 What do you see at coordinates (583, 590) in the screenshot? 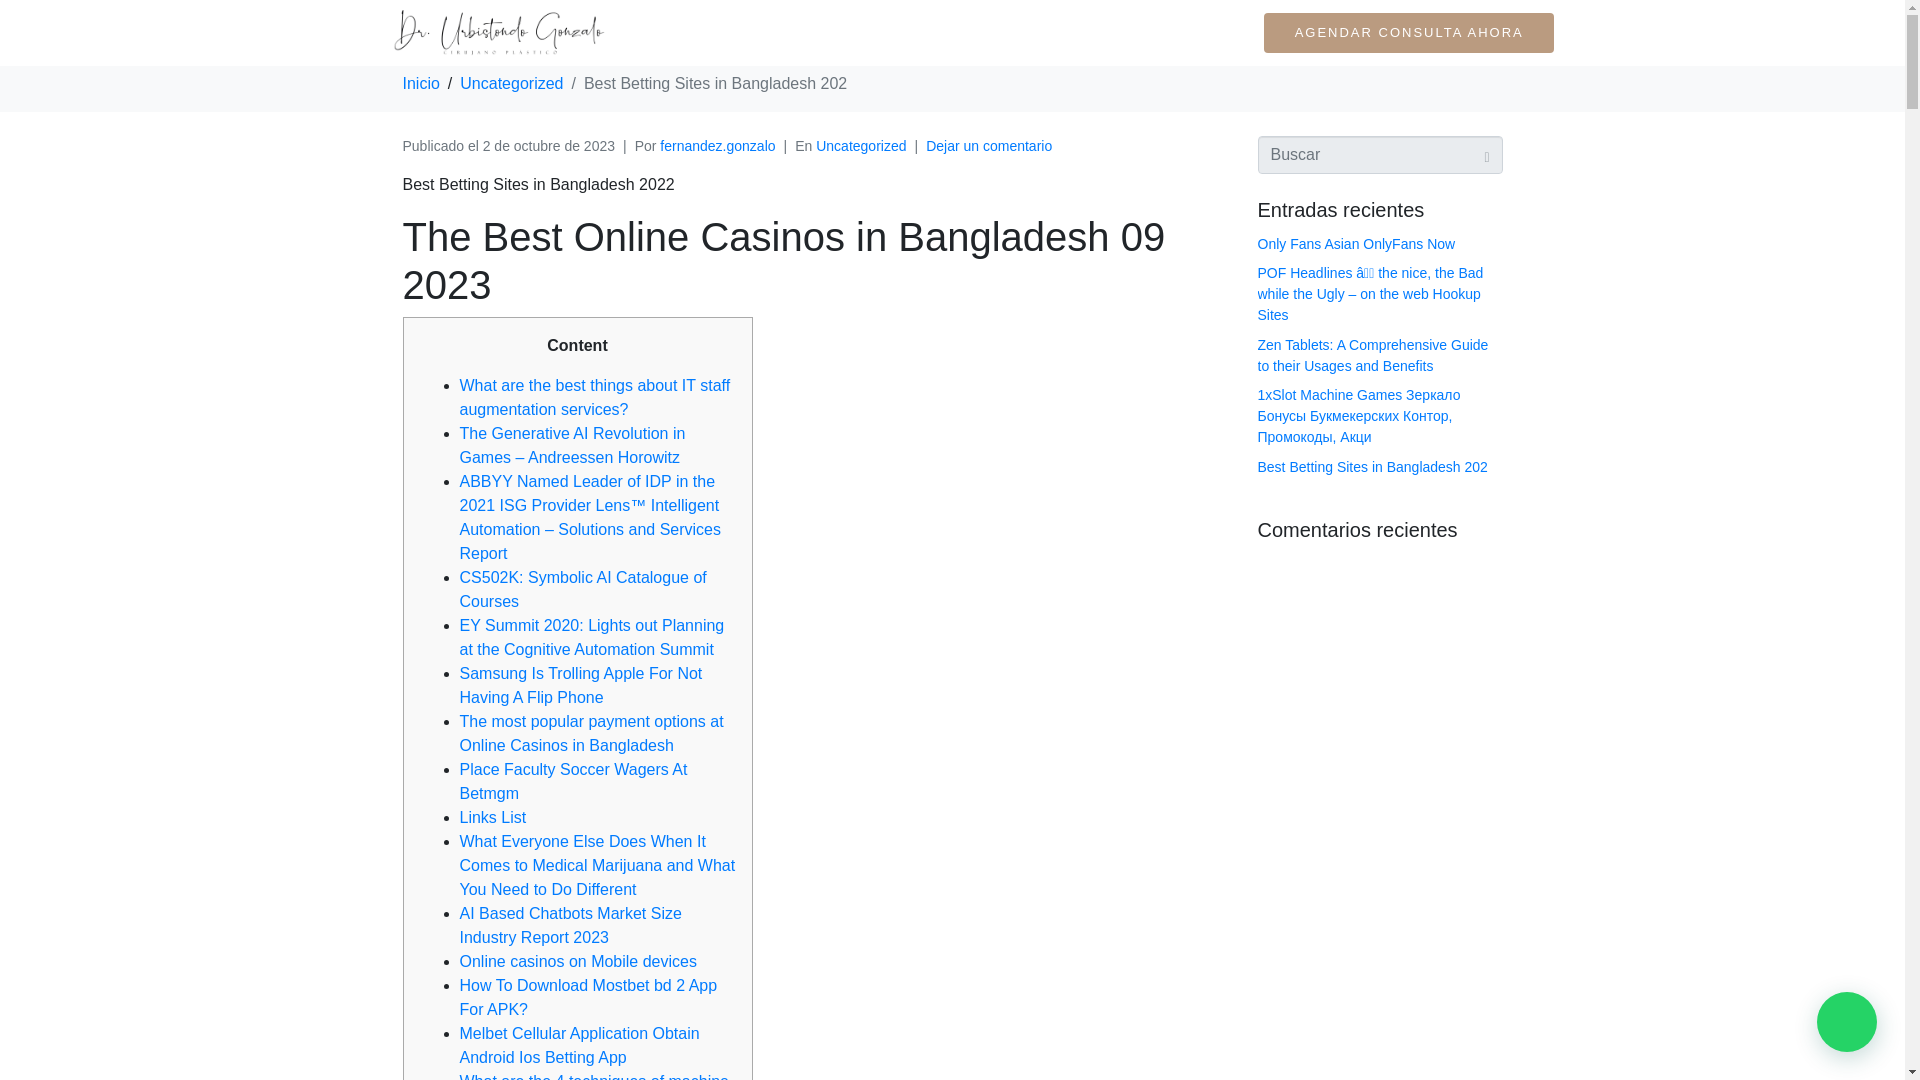
I see `CS502K: Symbolic AI Catalogue of Courses` at bounding box center [583, 590].